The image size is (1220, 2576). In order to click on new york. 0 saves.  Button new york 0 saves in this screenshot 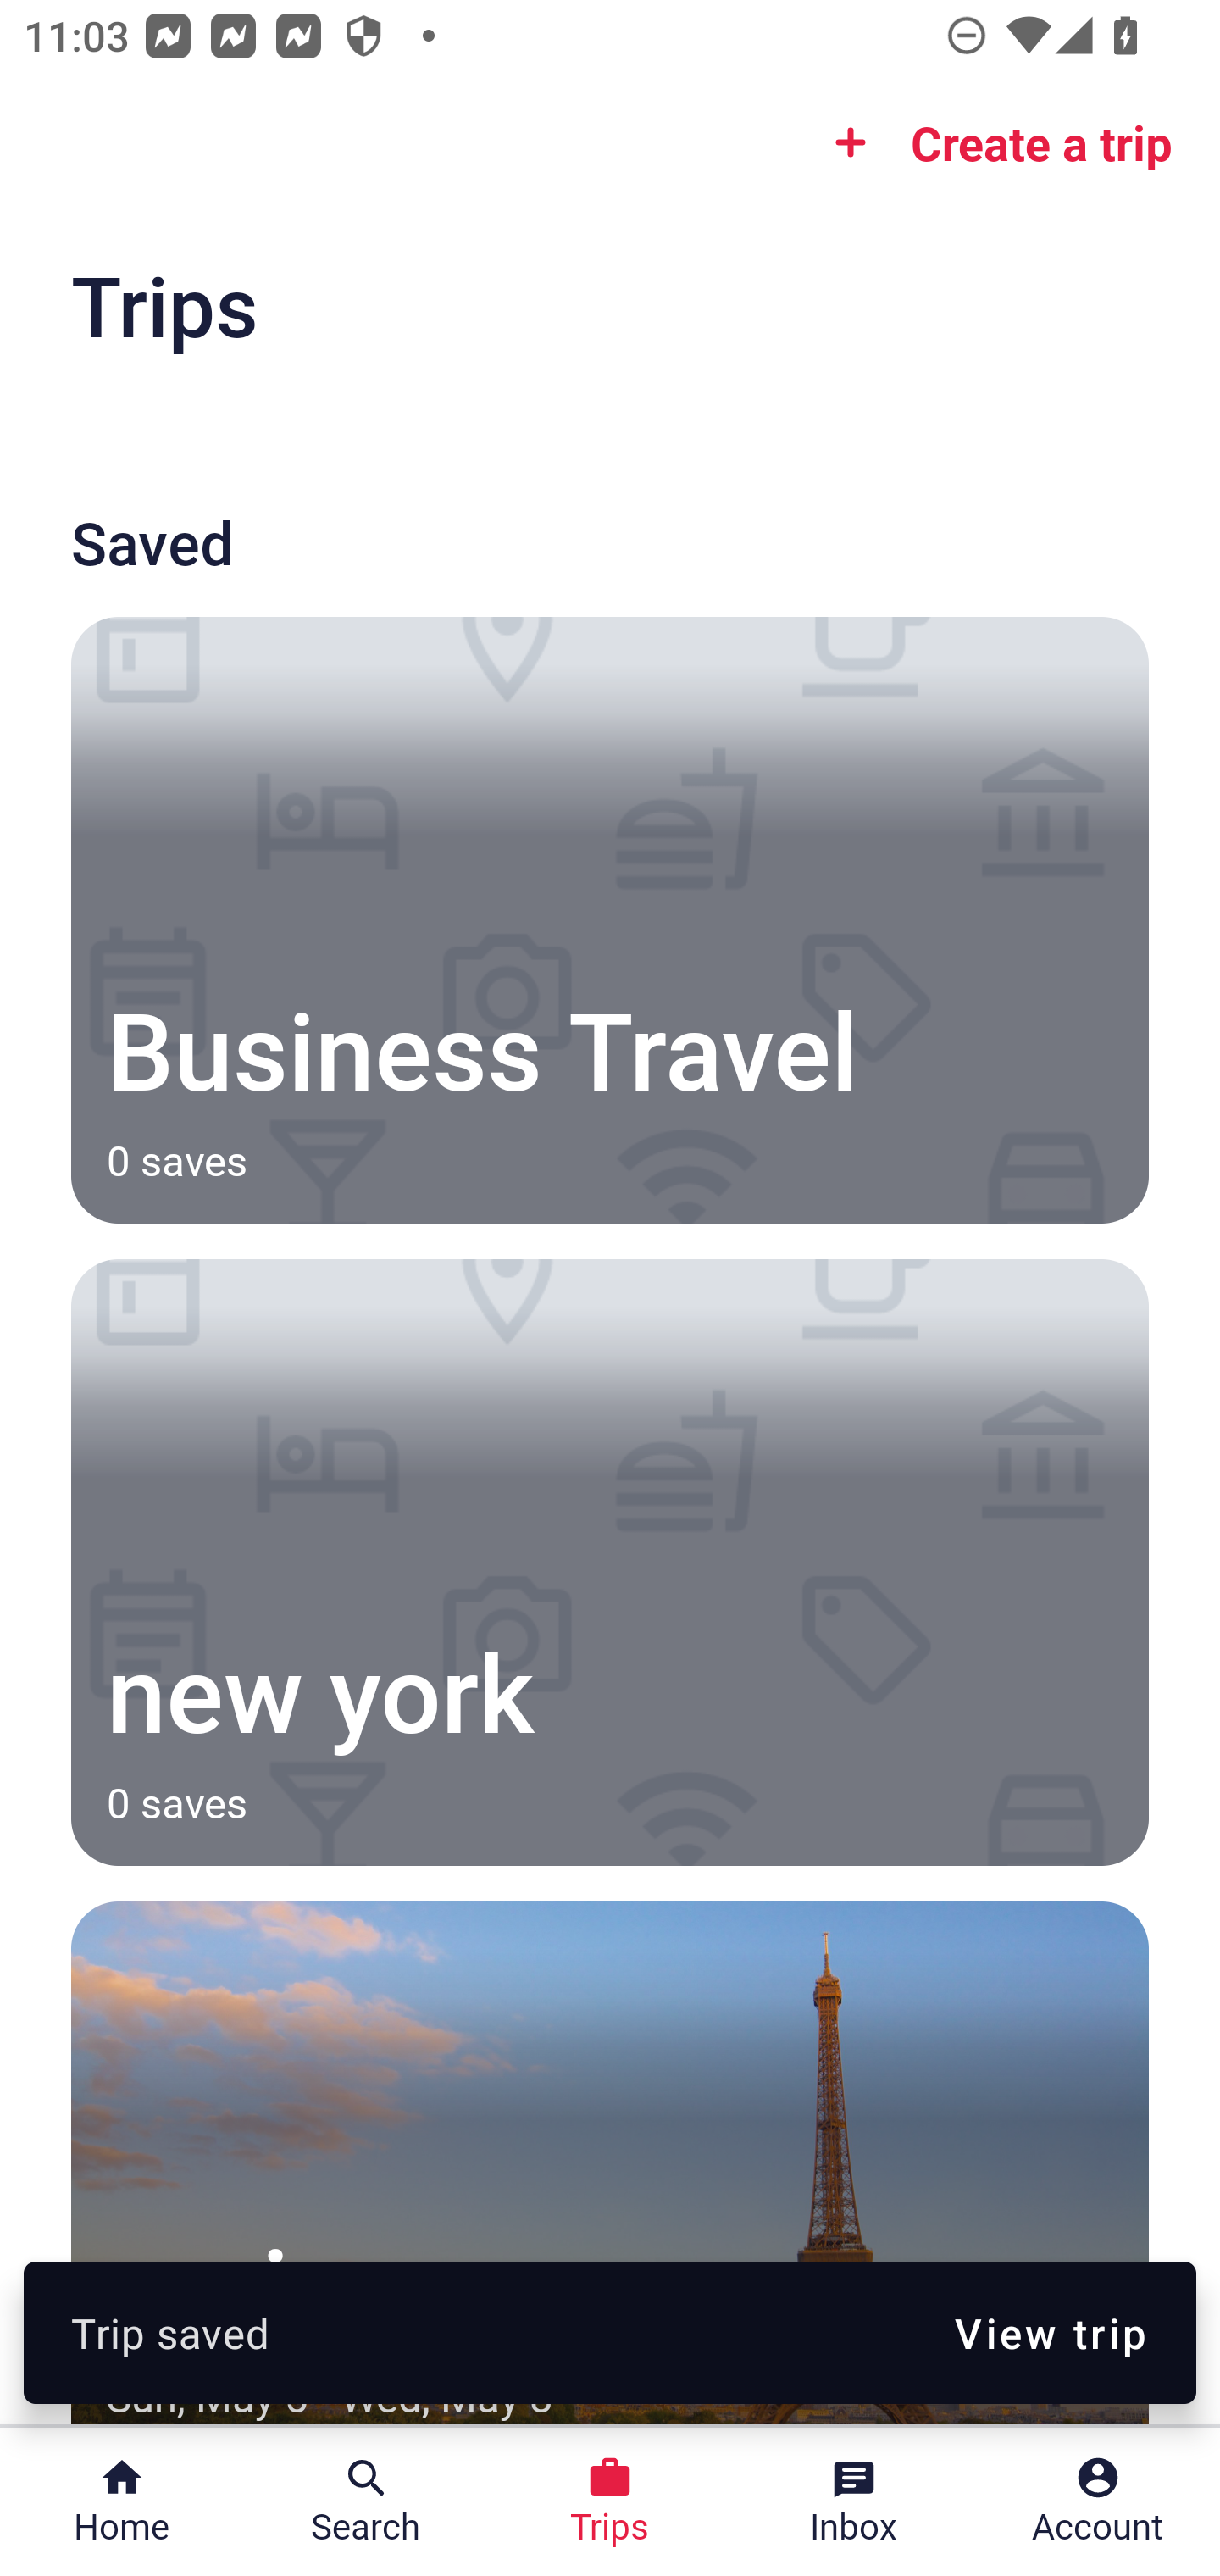, I will do `click(610, 1562)`.